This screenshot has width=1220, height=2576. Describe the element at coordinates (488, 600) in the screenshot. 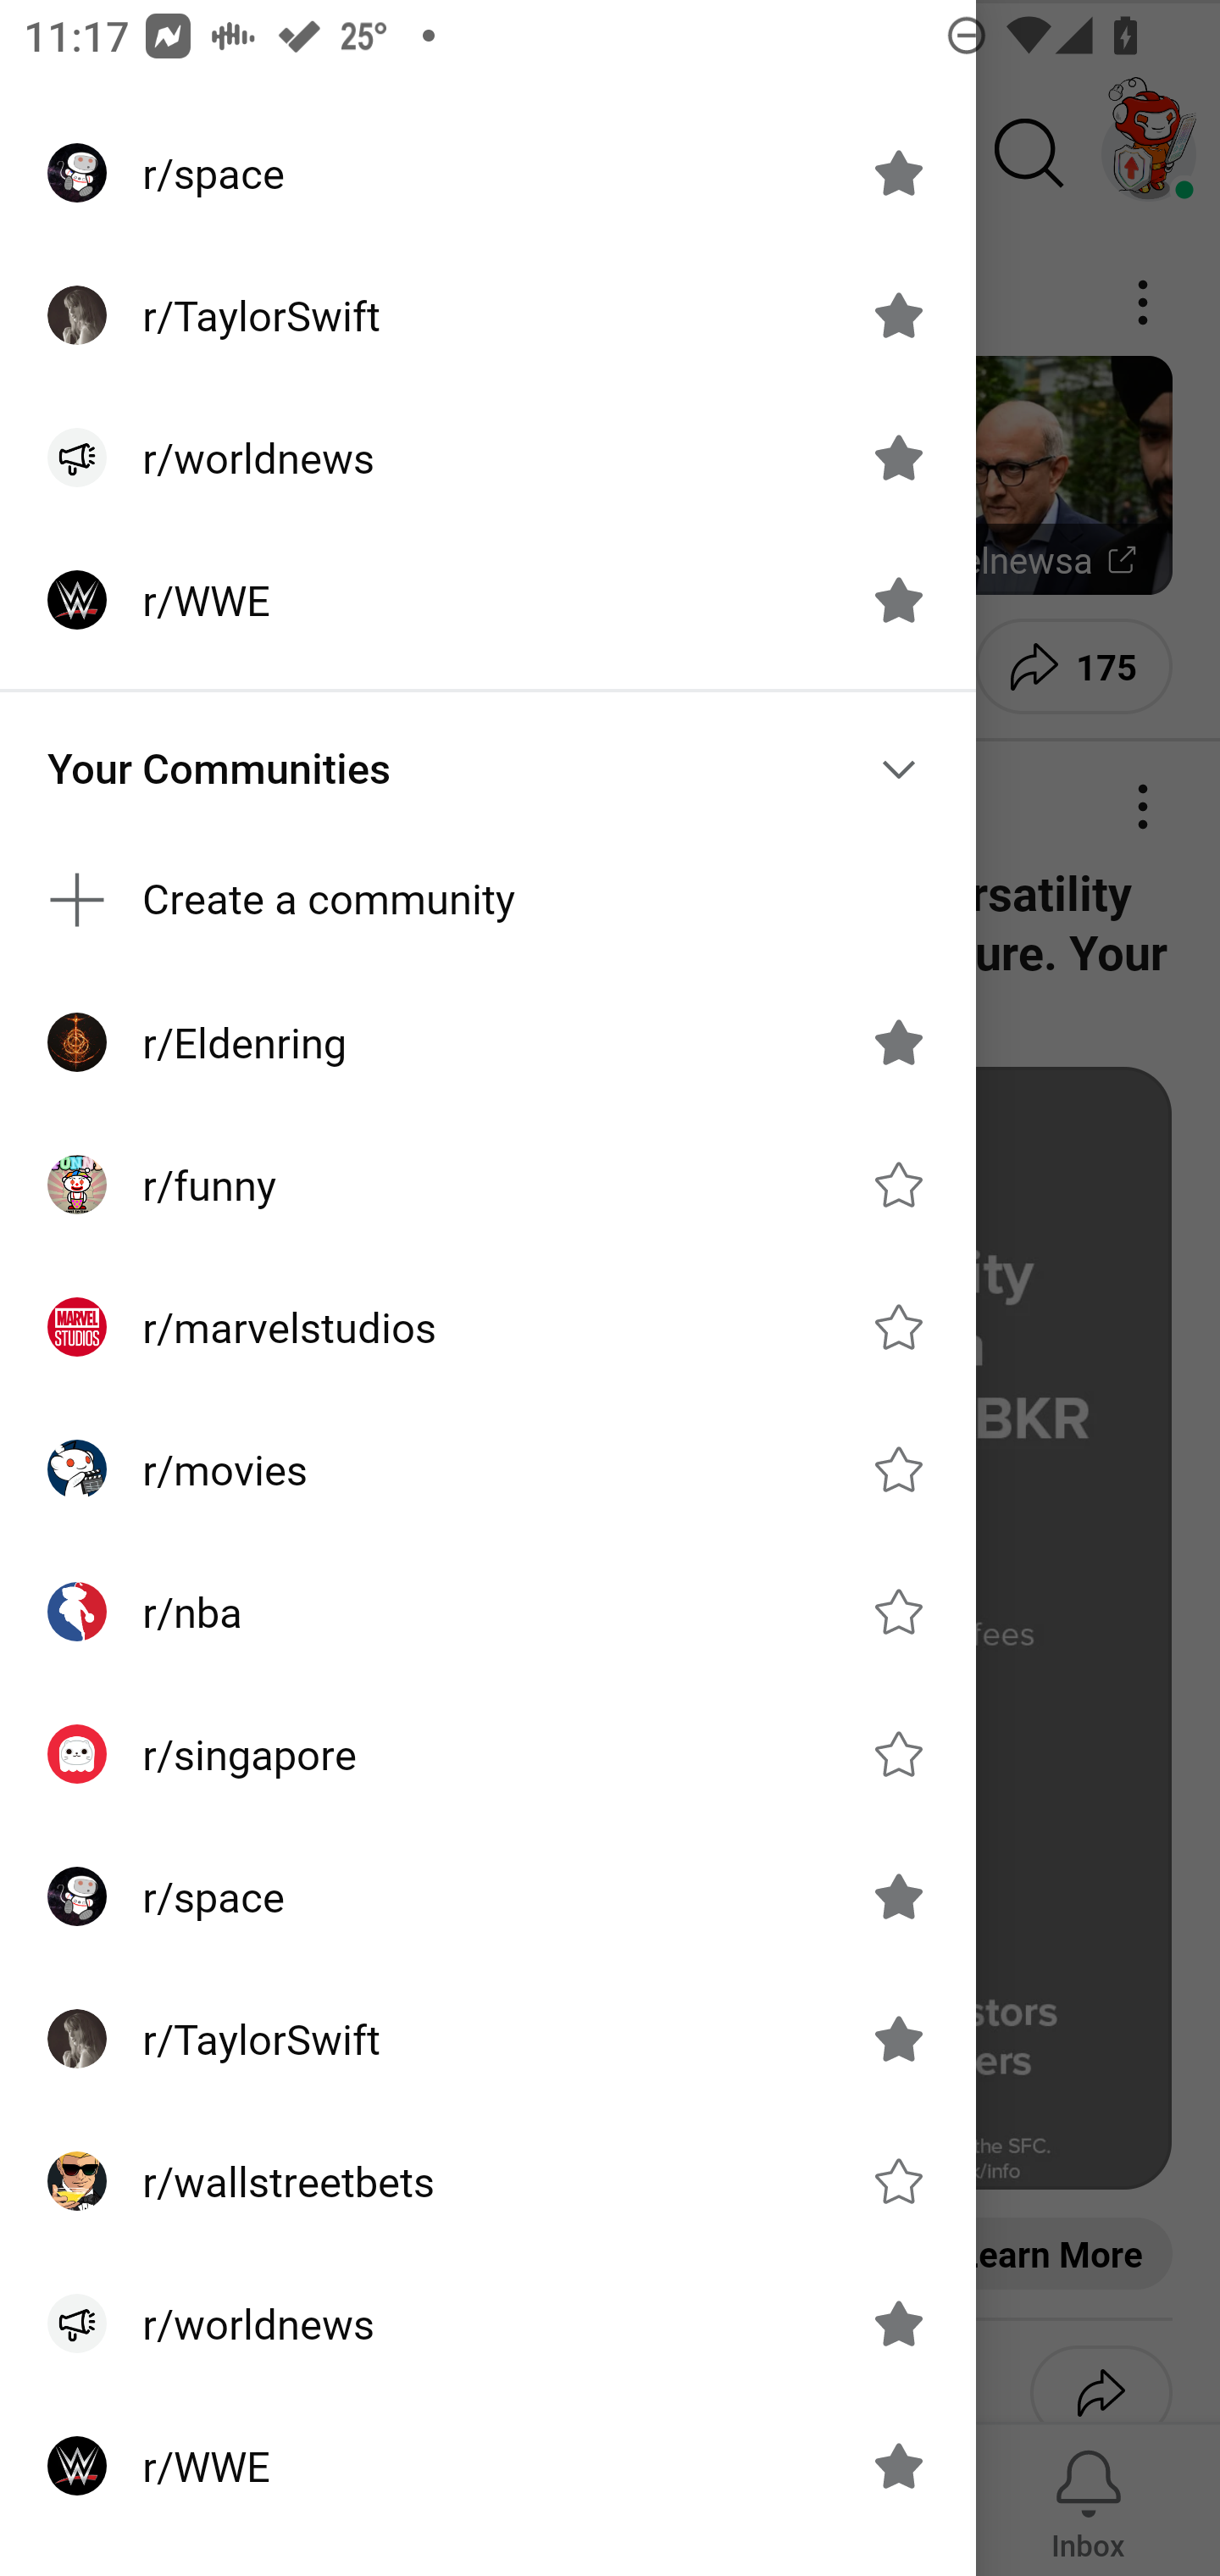

I see `r/WWE Unfavorite r/WWE` at that location.